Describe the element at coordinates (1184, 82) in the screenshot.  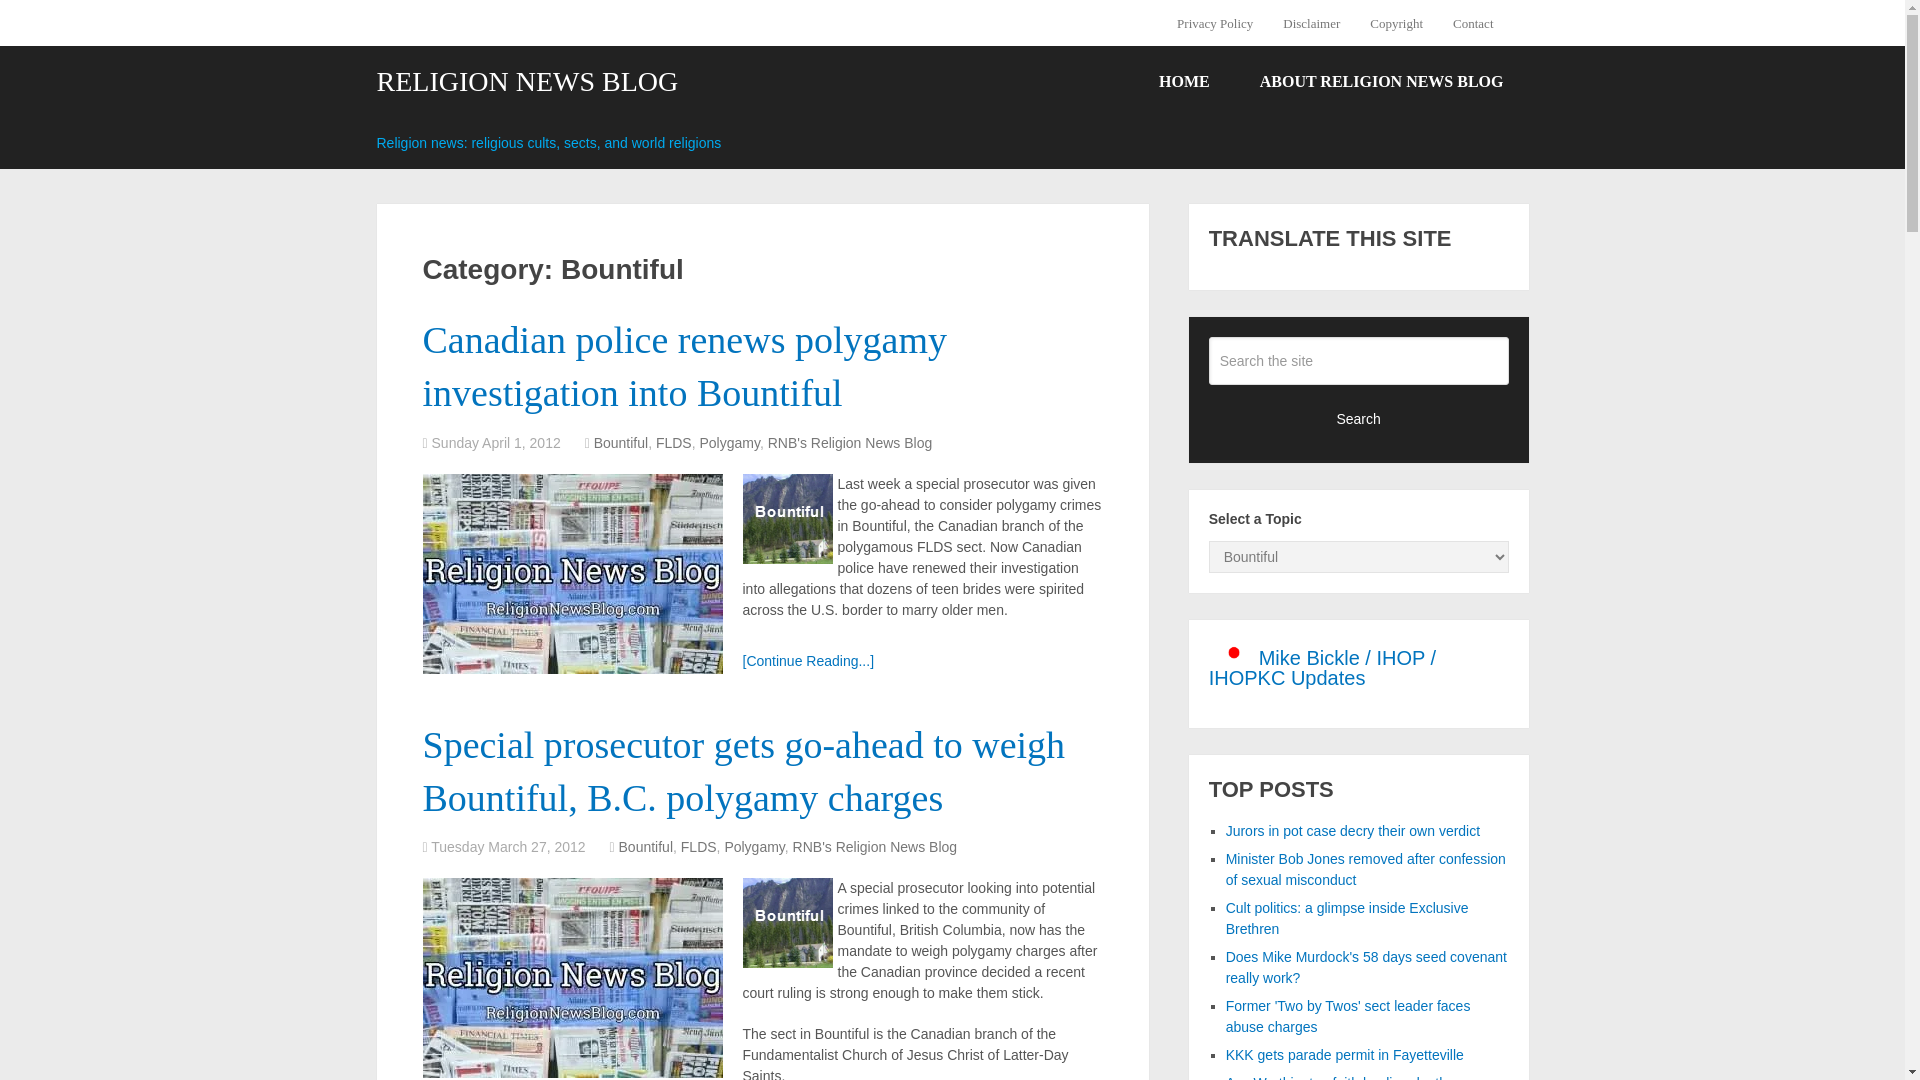
I see `HOME` at that location.